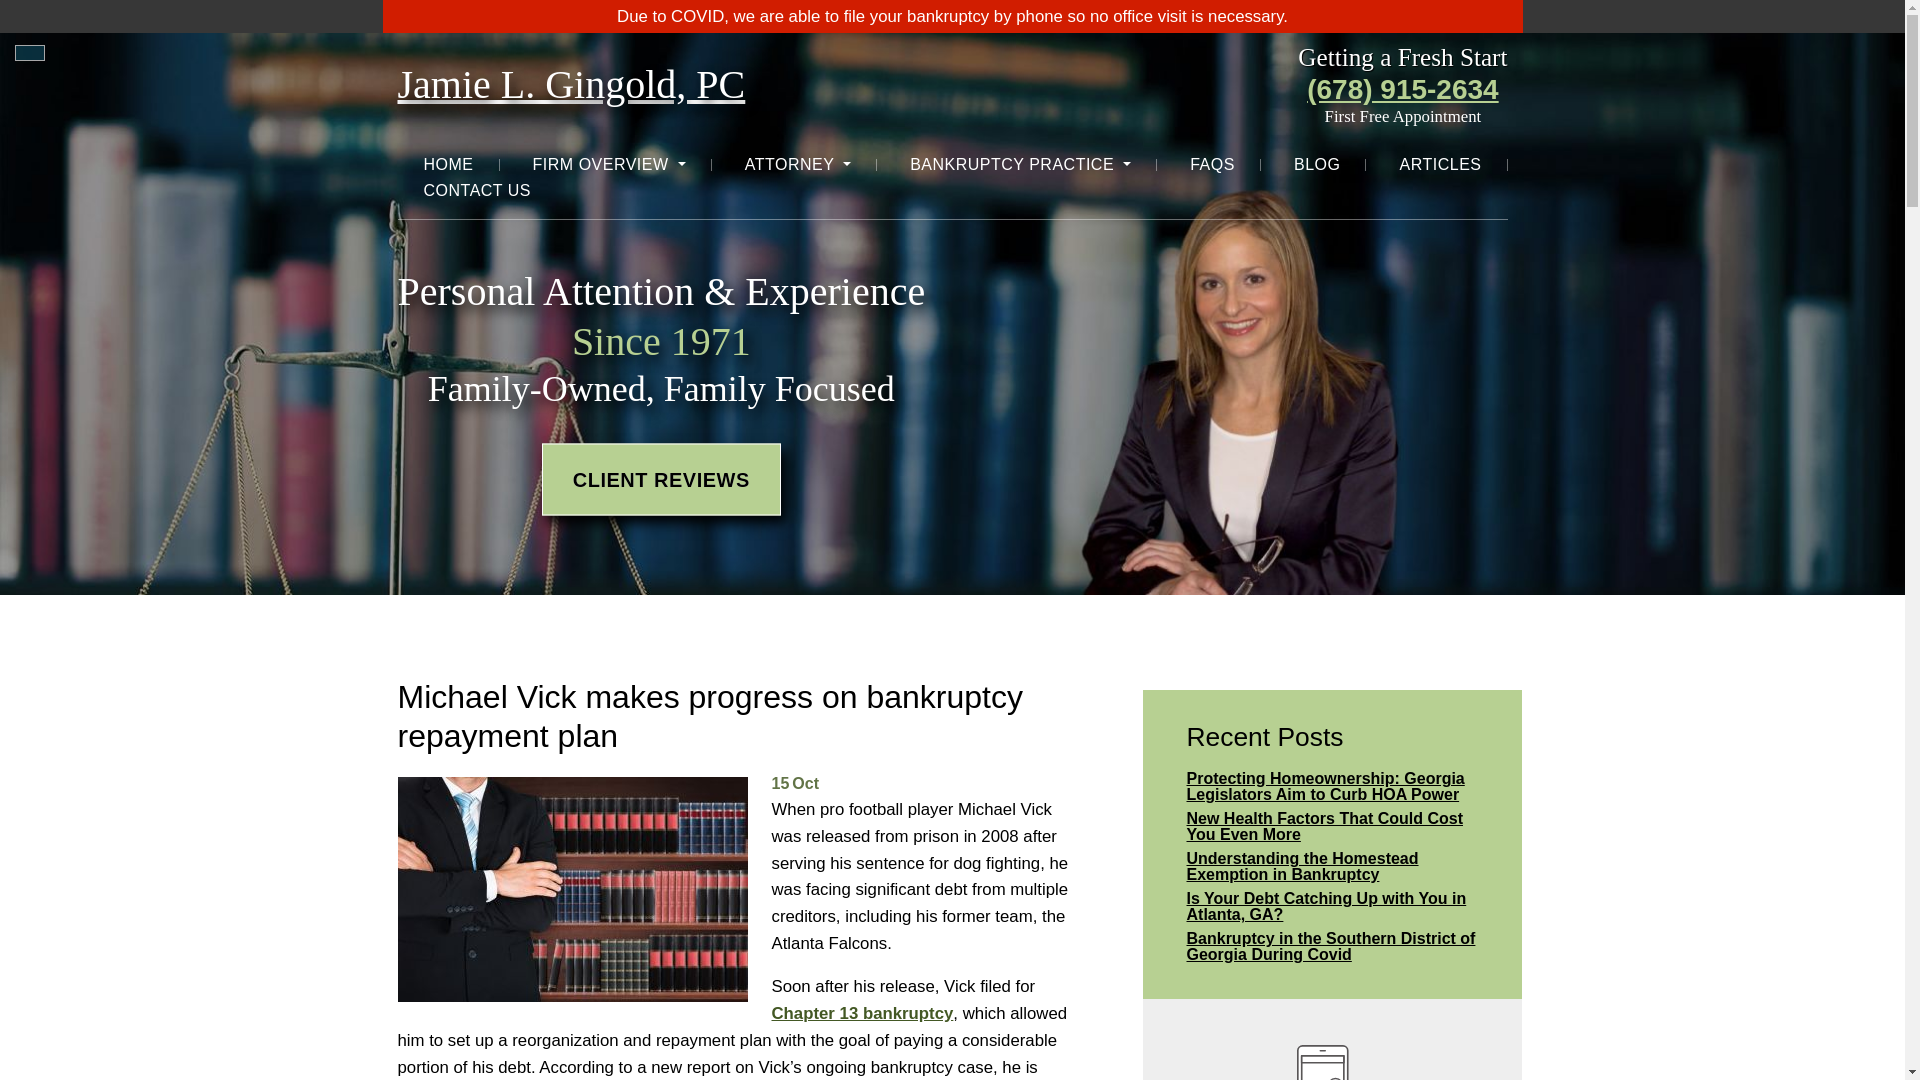  Describe the element at coordinates (572, 84) in the screenshot. I see `Jamie L. Gingold, PC` at that location.